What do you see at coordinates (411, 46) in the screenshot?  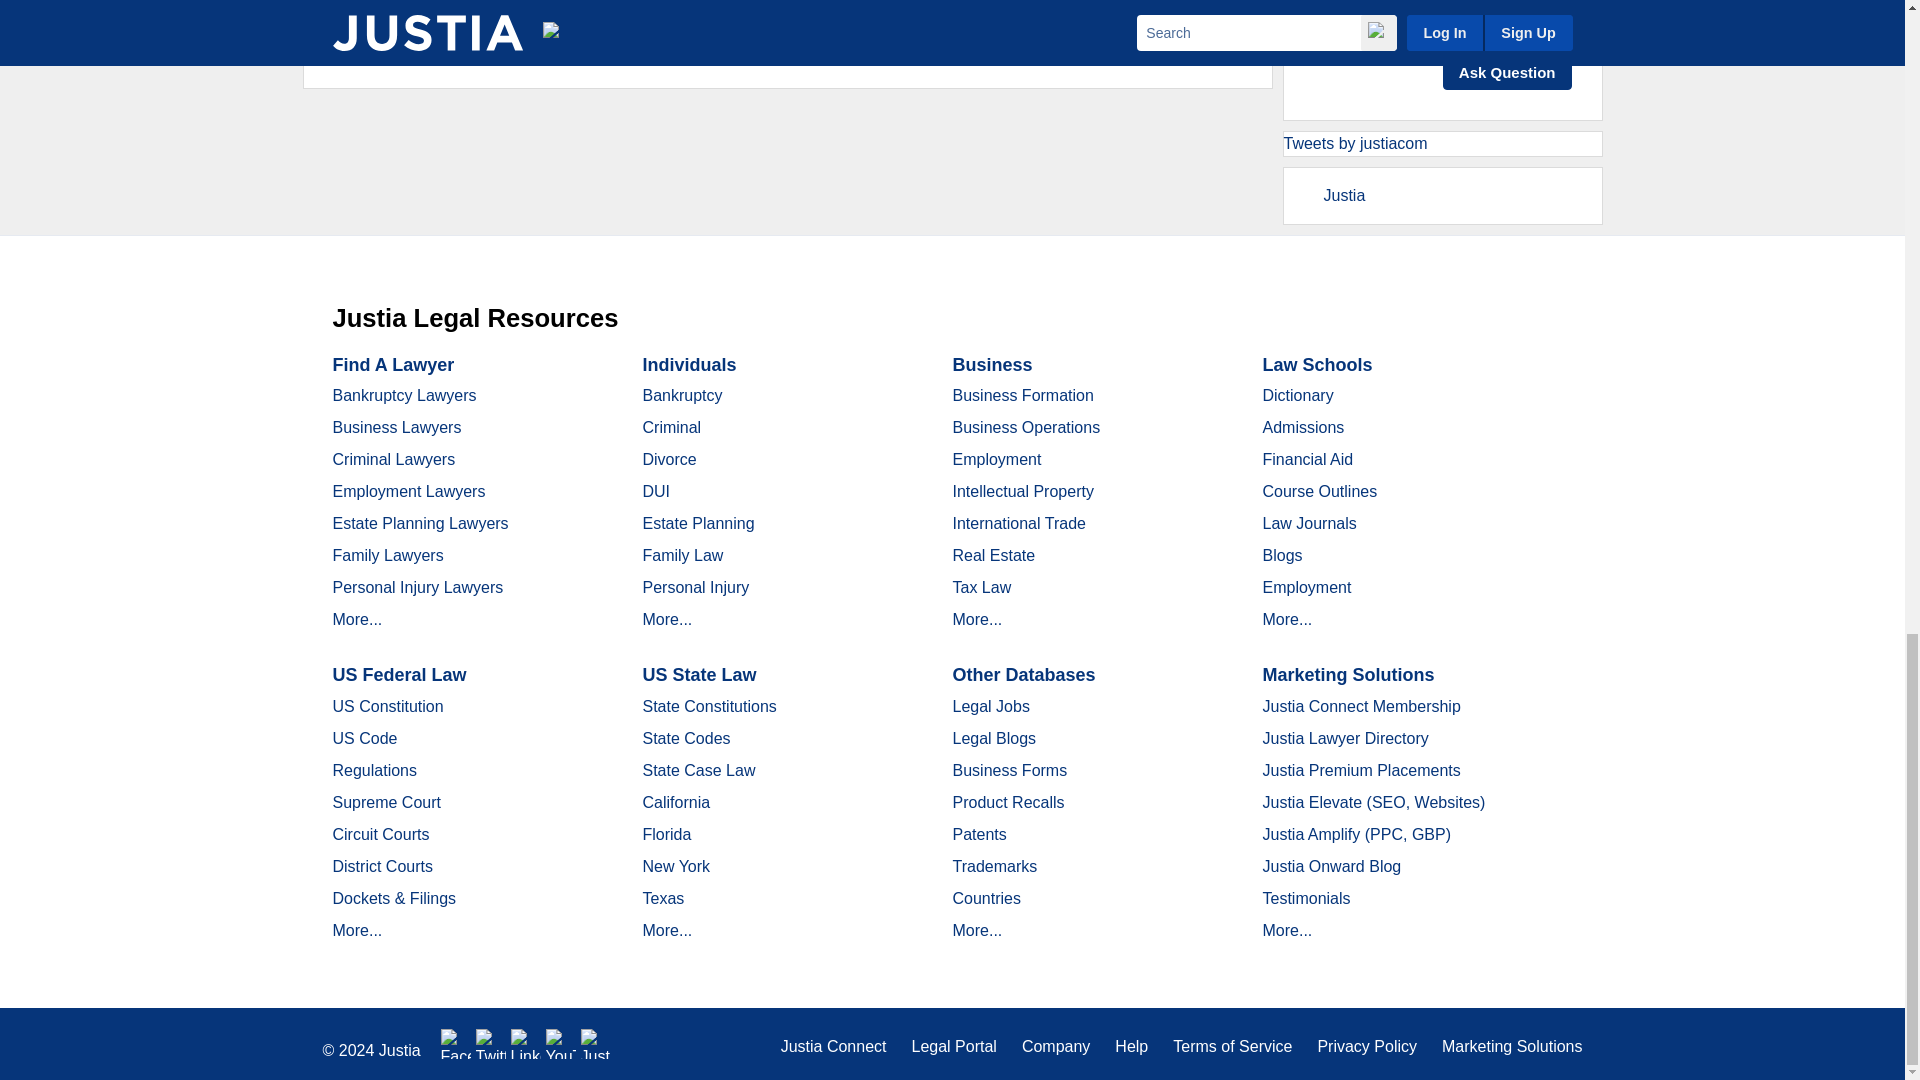 I see `View all posts in Abortion` at bounding box center [411, 46].